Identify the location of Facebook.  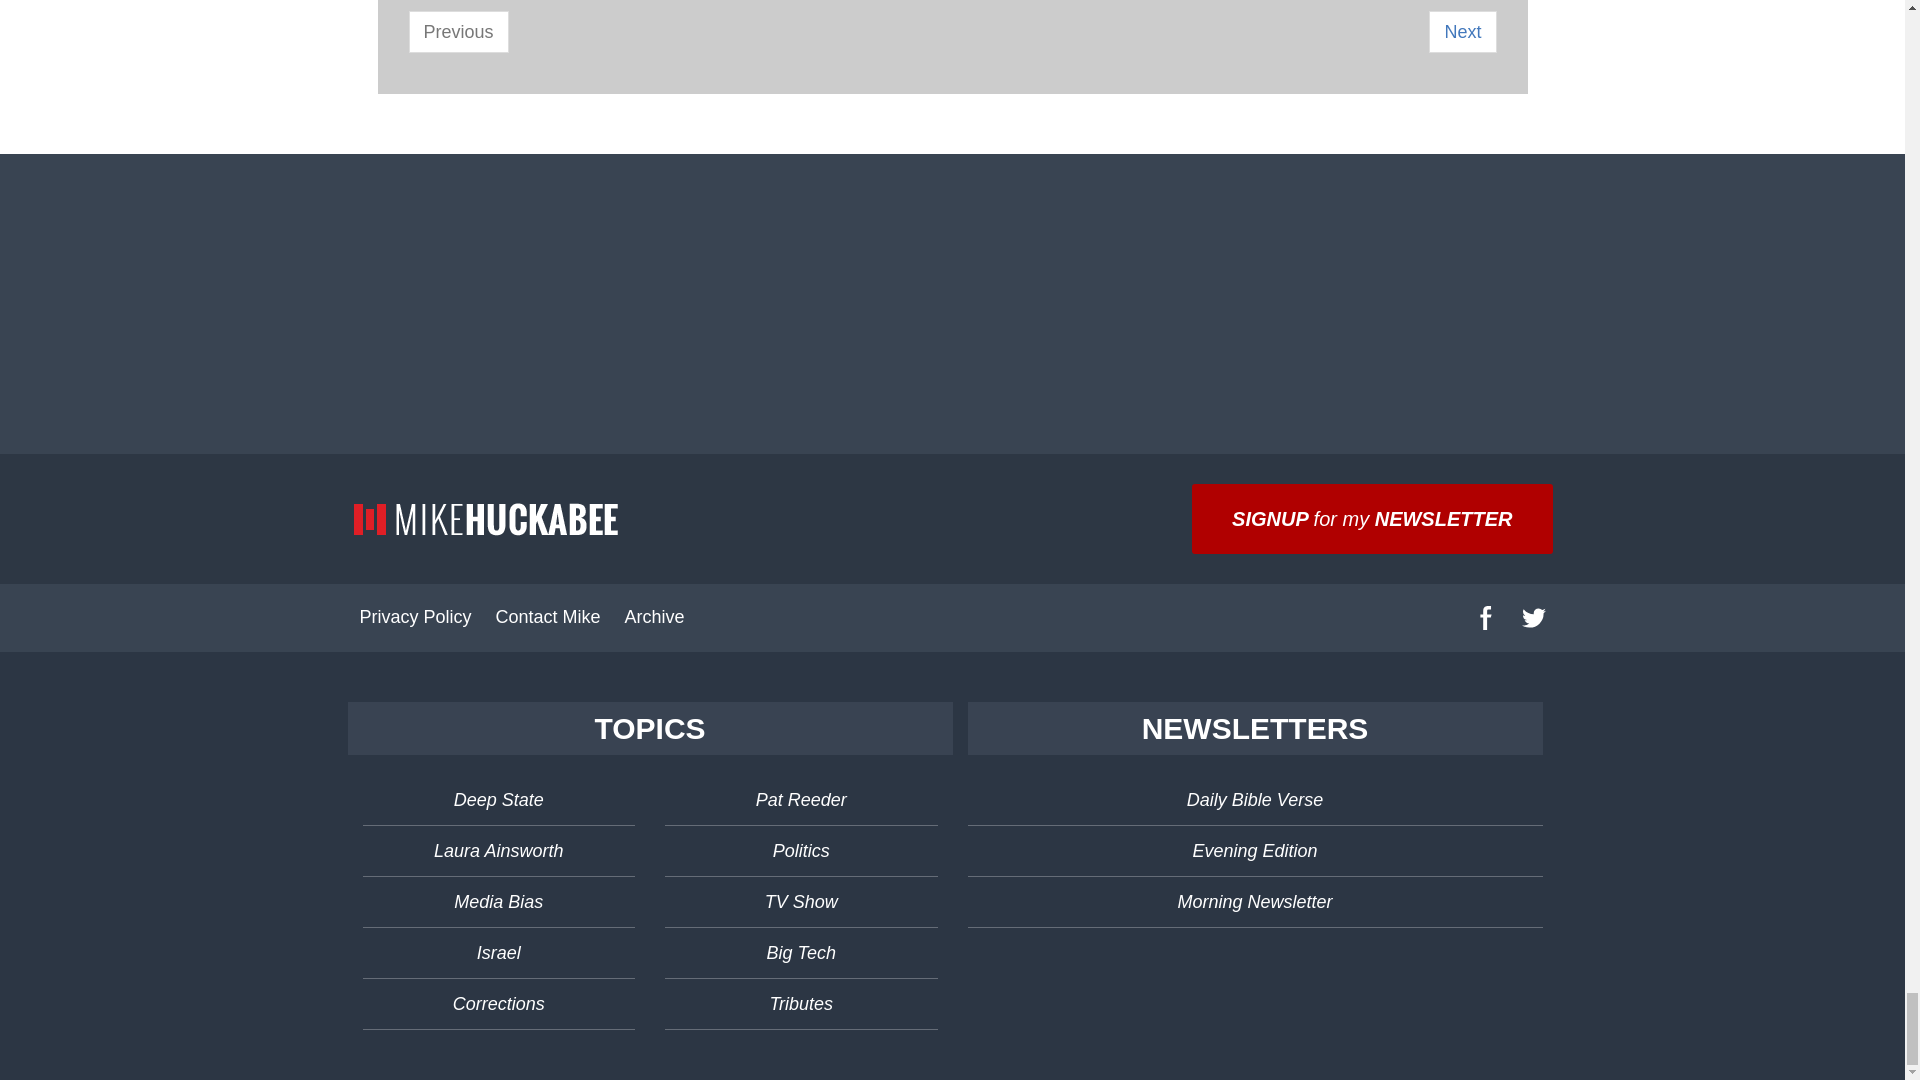
(1485, 618).